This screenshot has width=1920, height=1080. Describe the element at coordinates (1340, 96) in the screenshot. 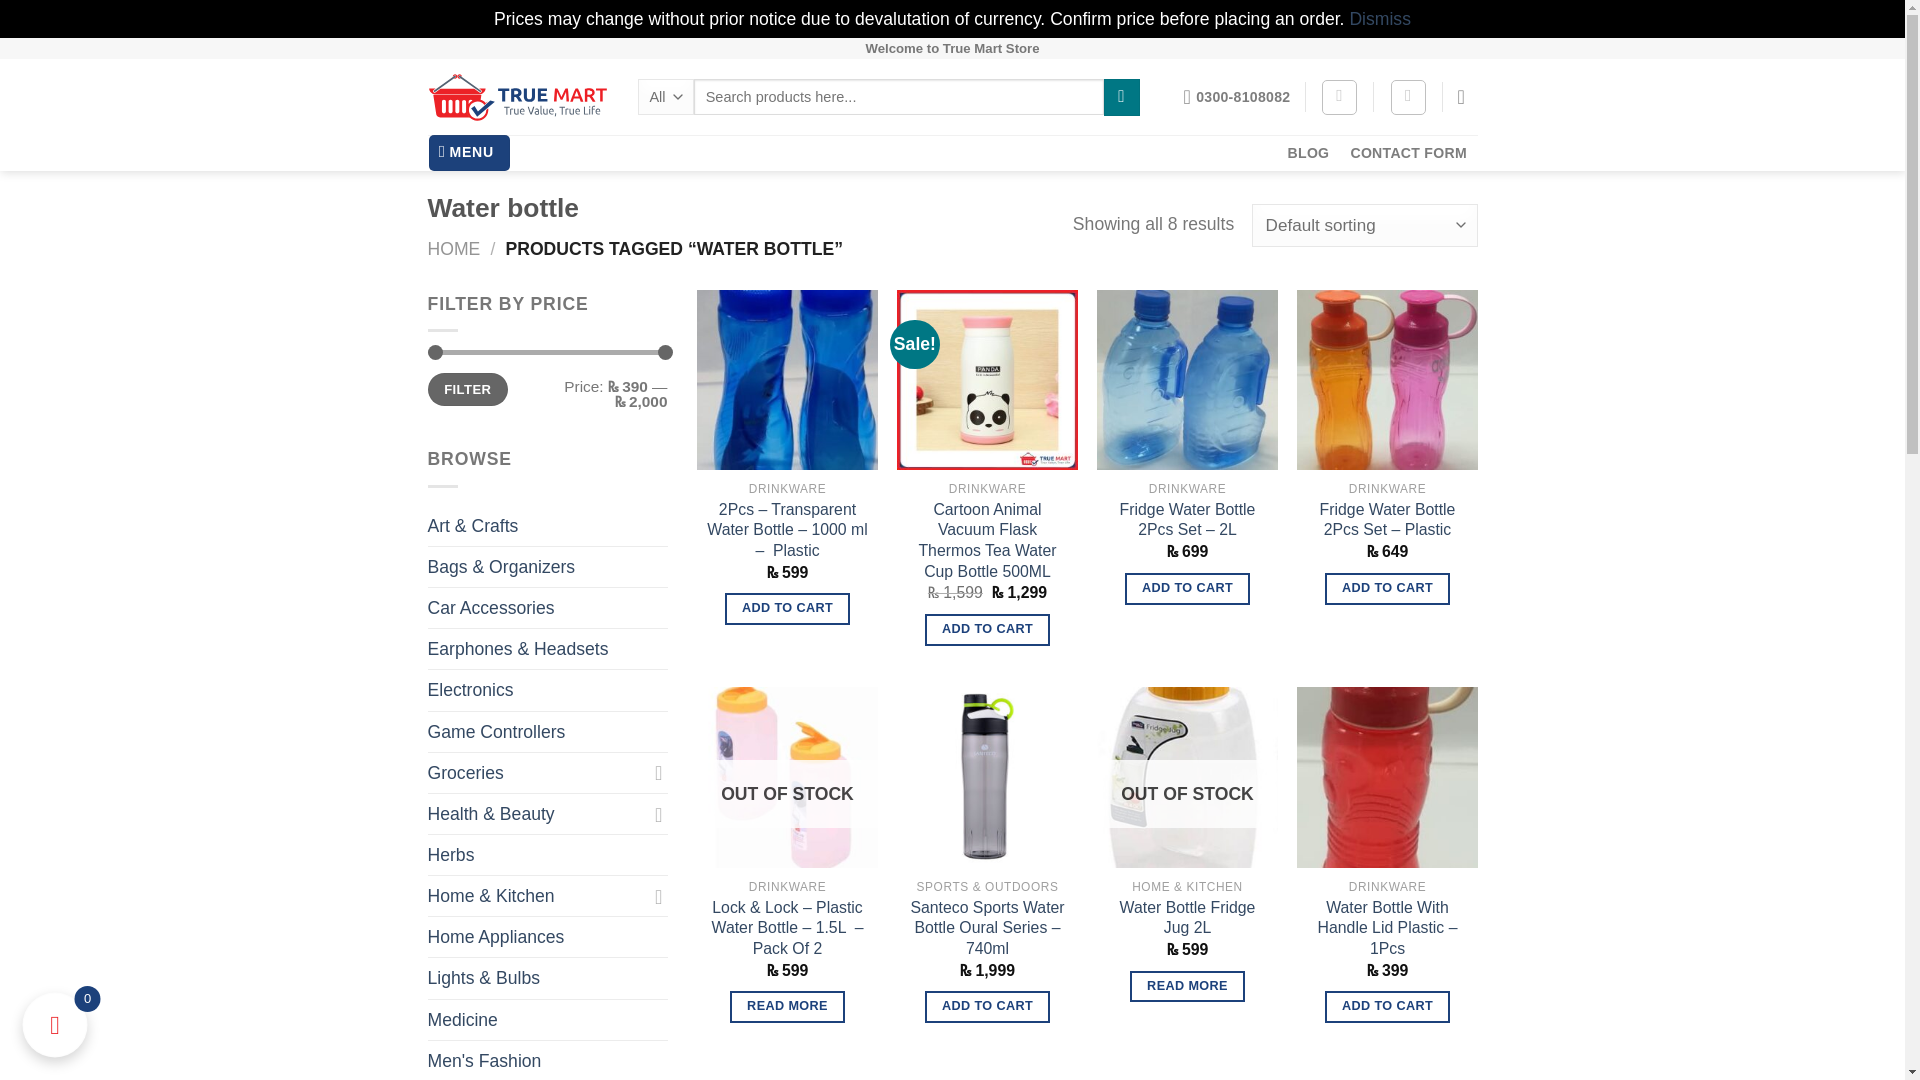

I see `Wishlist` at that location.